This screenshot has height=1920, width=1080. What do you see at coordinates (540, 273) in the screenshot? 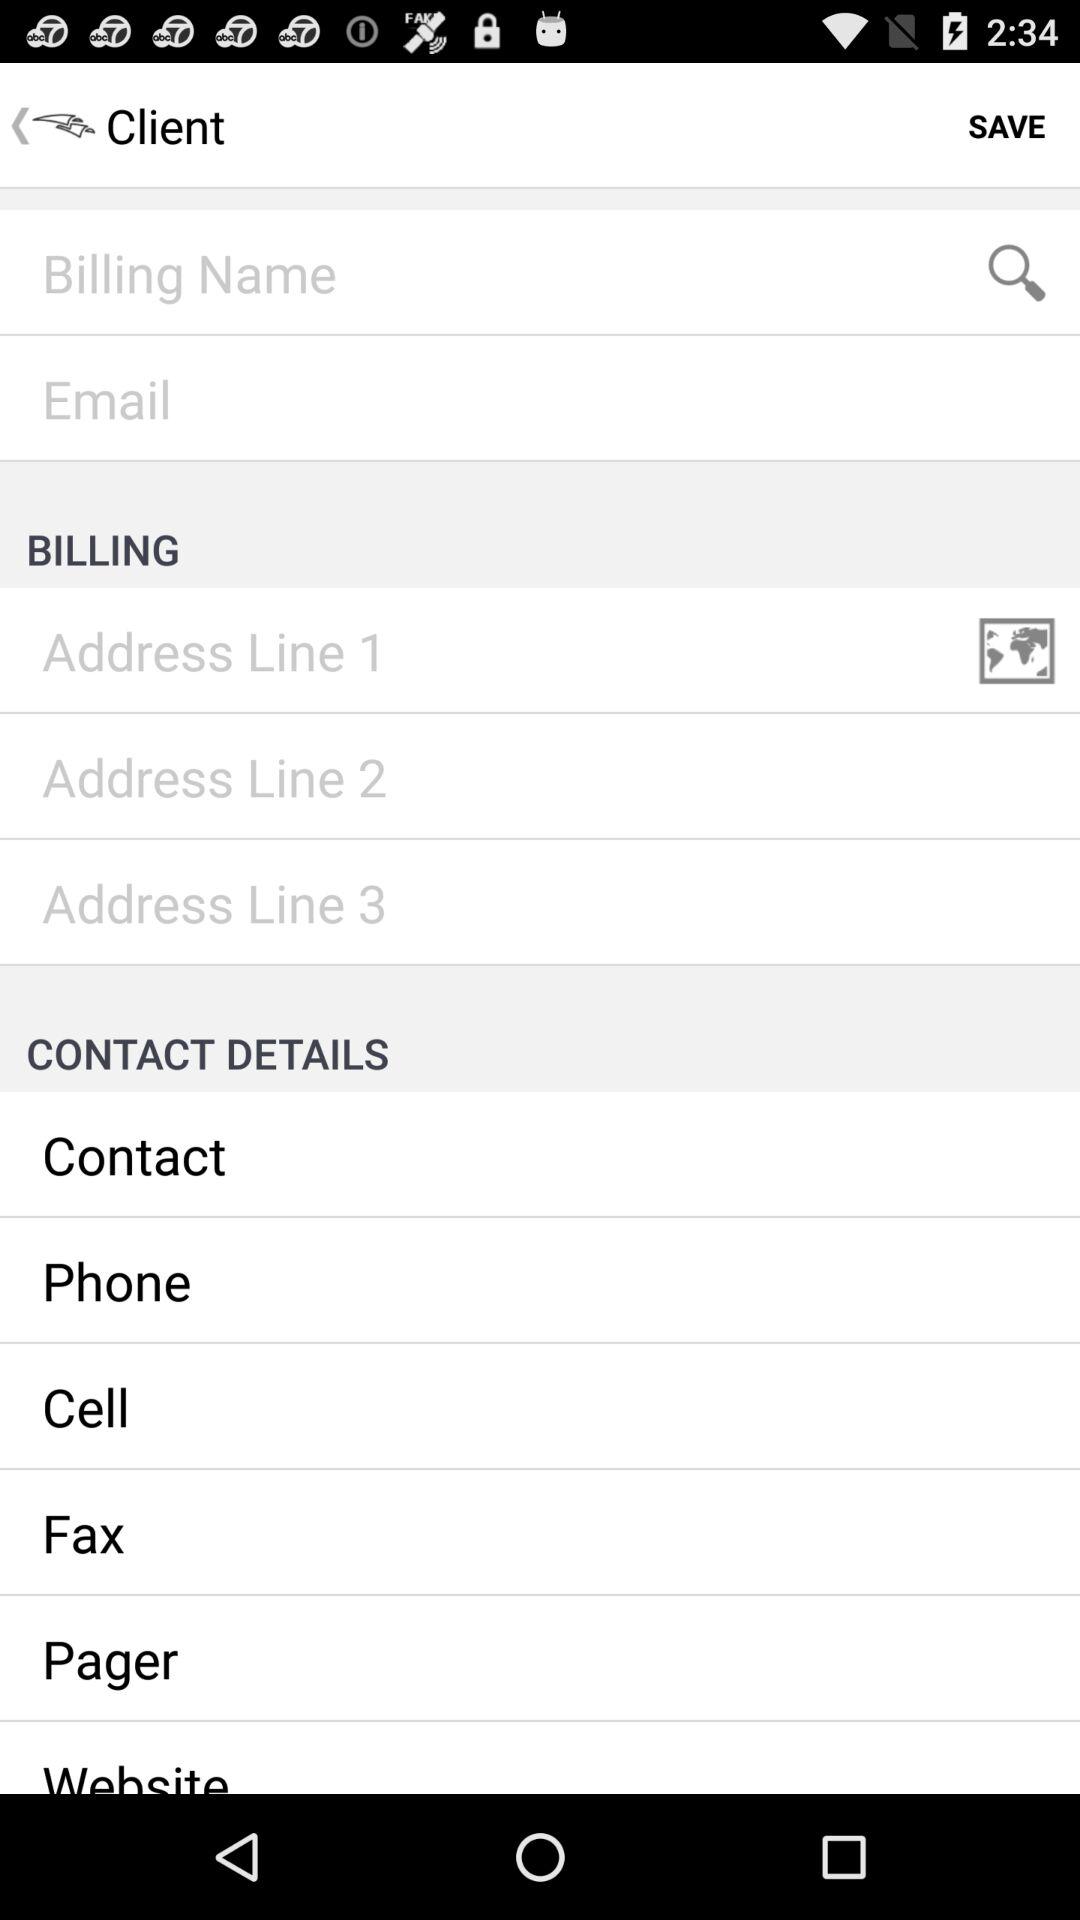
I see `billing name` at bounding box center [540, 273].